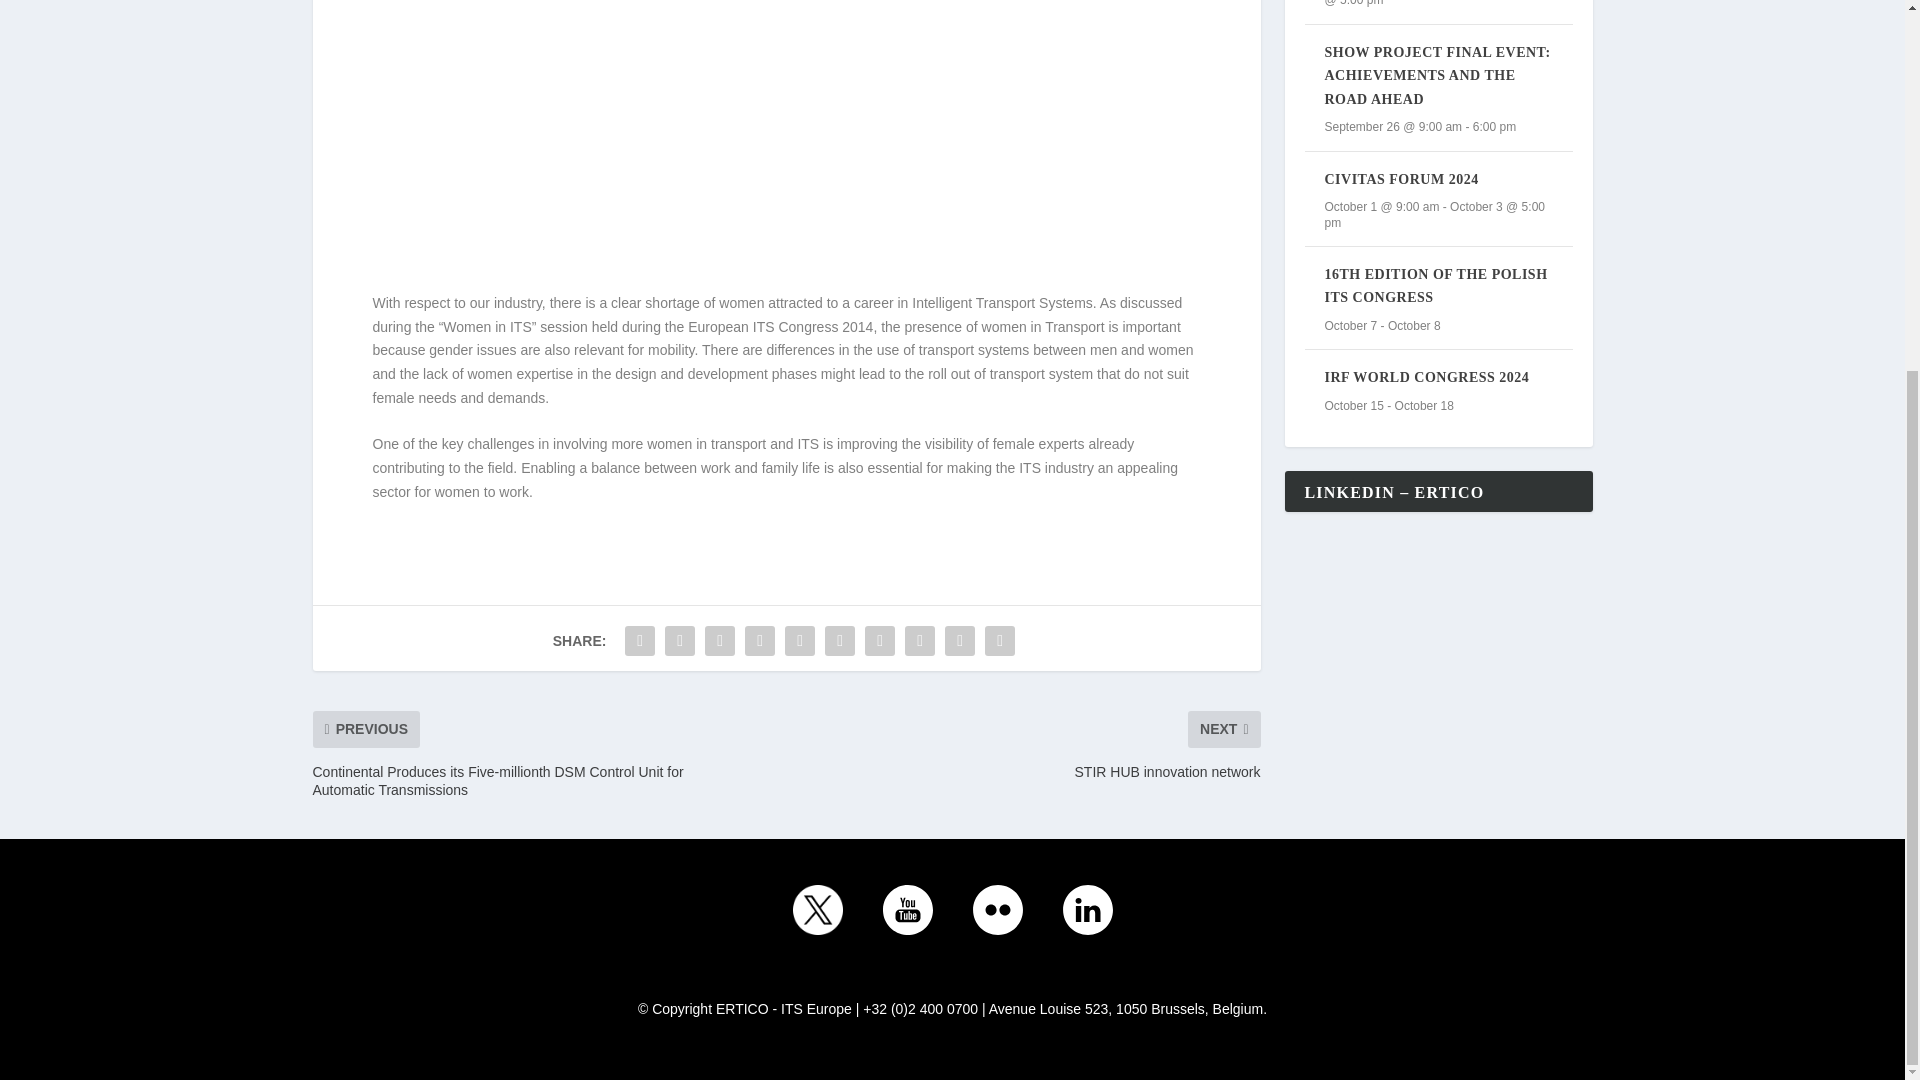 This screenshot has width=1920, height=1080. What do you see at coordinates (999, 640) in the screenshot?
I see `Share "Women shortage on the ITS sector" via Print` at bounding box center [999, 640].